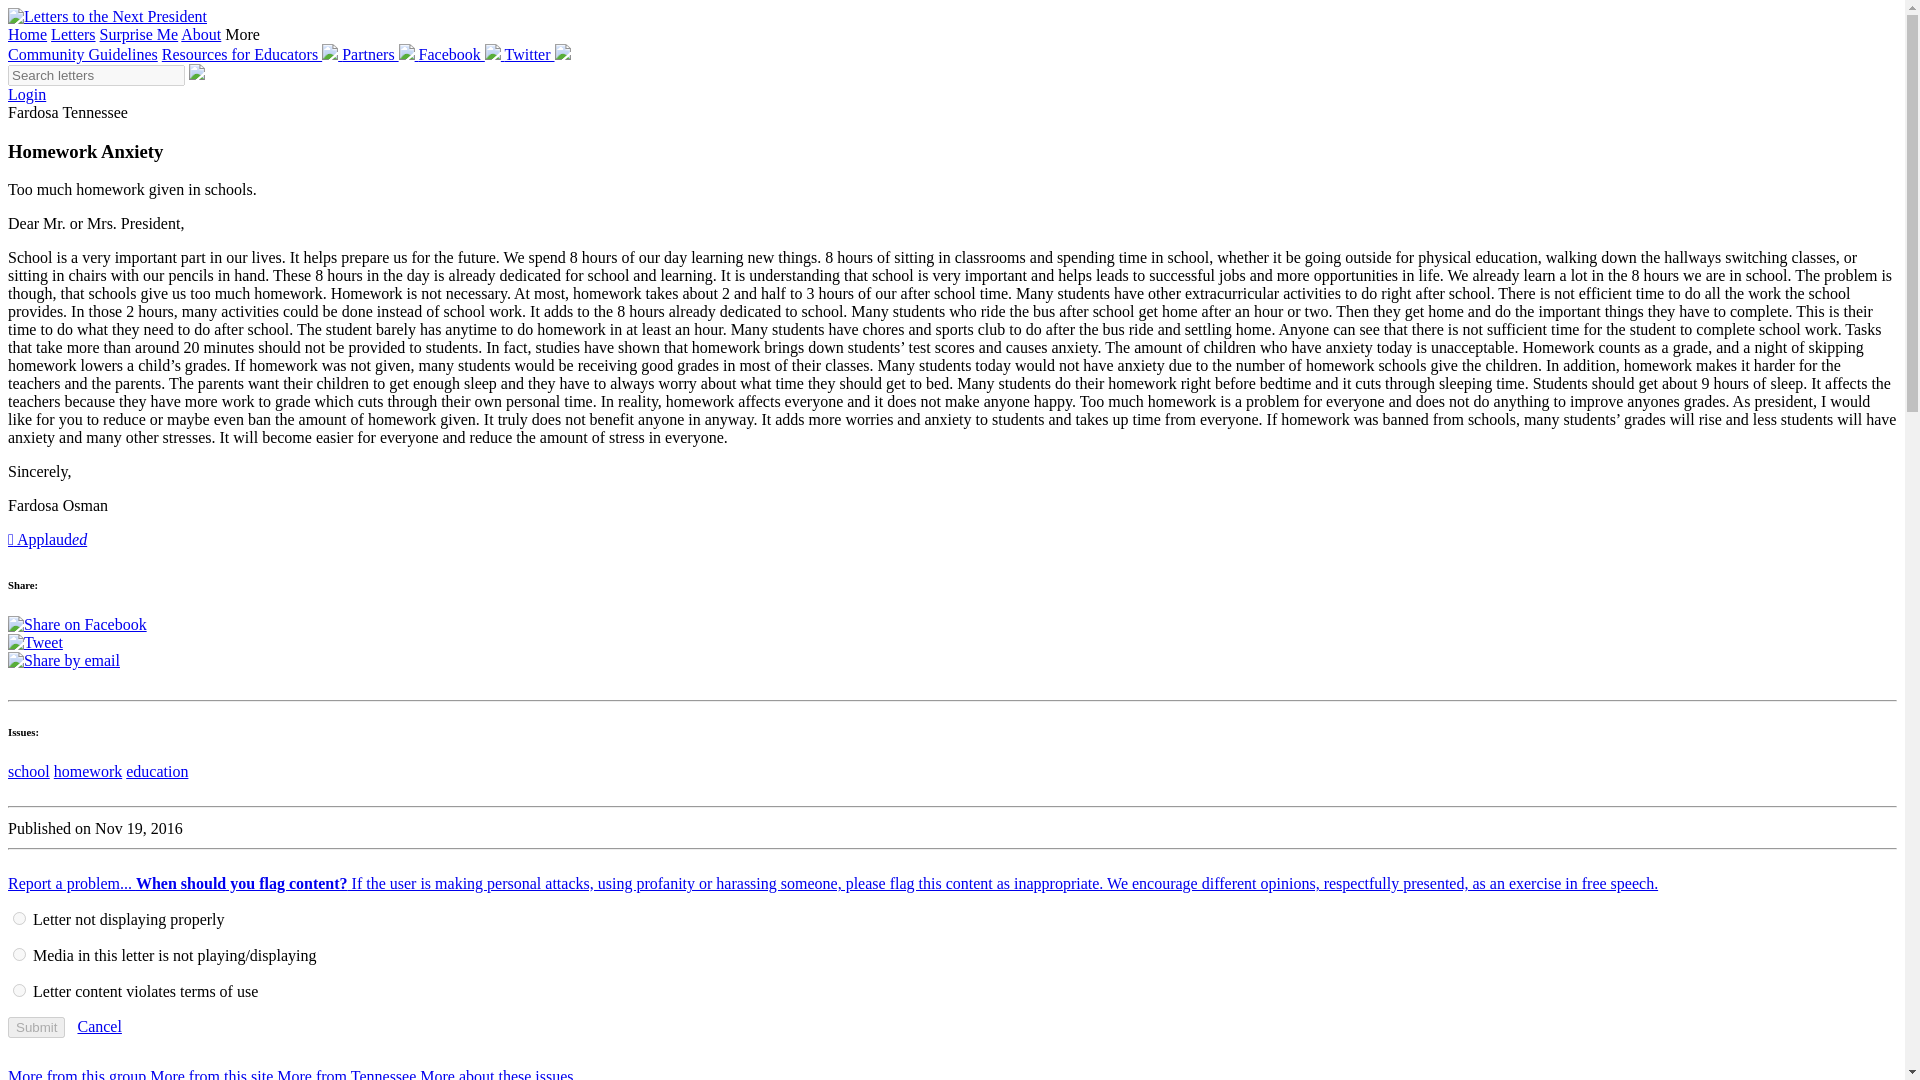  What do you see at coordinates (537, 54) in the screenshot?
I see `Twitter` at bounding box center [537, 54].